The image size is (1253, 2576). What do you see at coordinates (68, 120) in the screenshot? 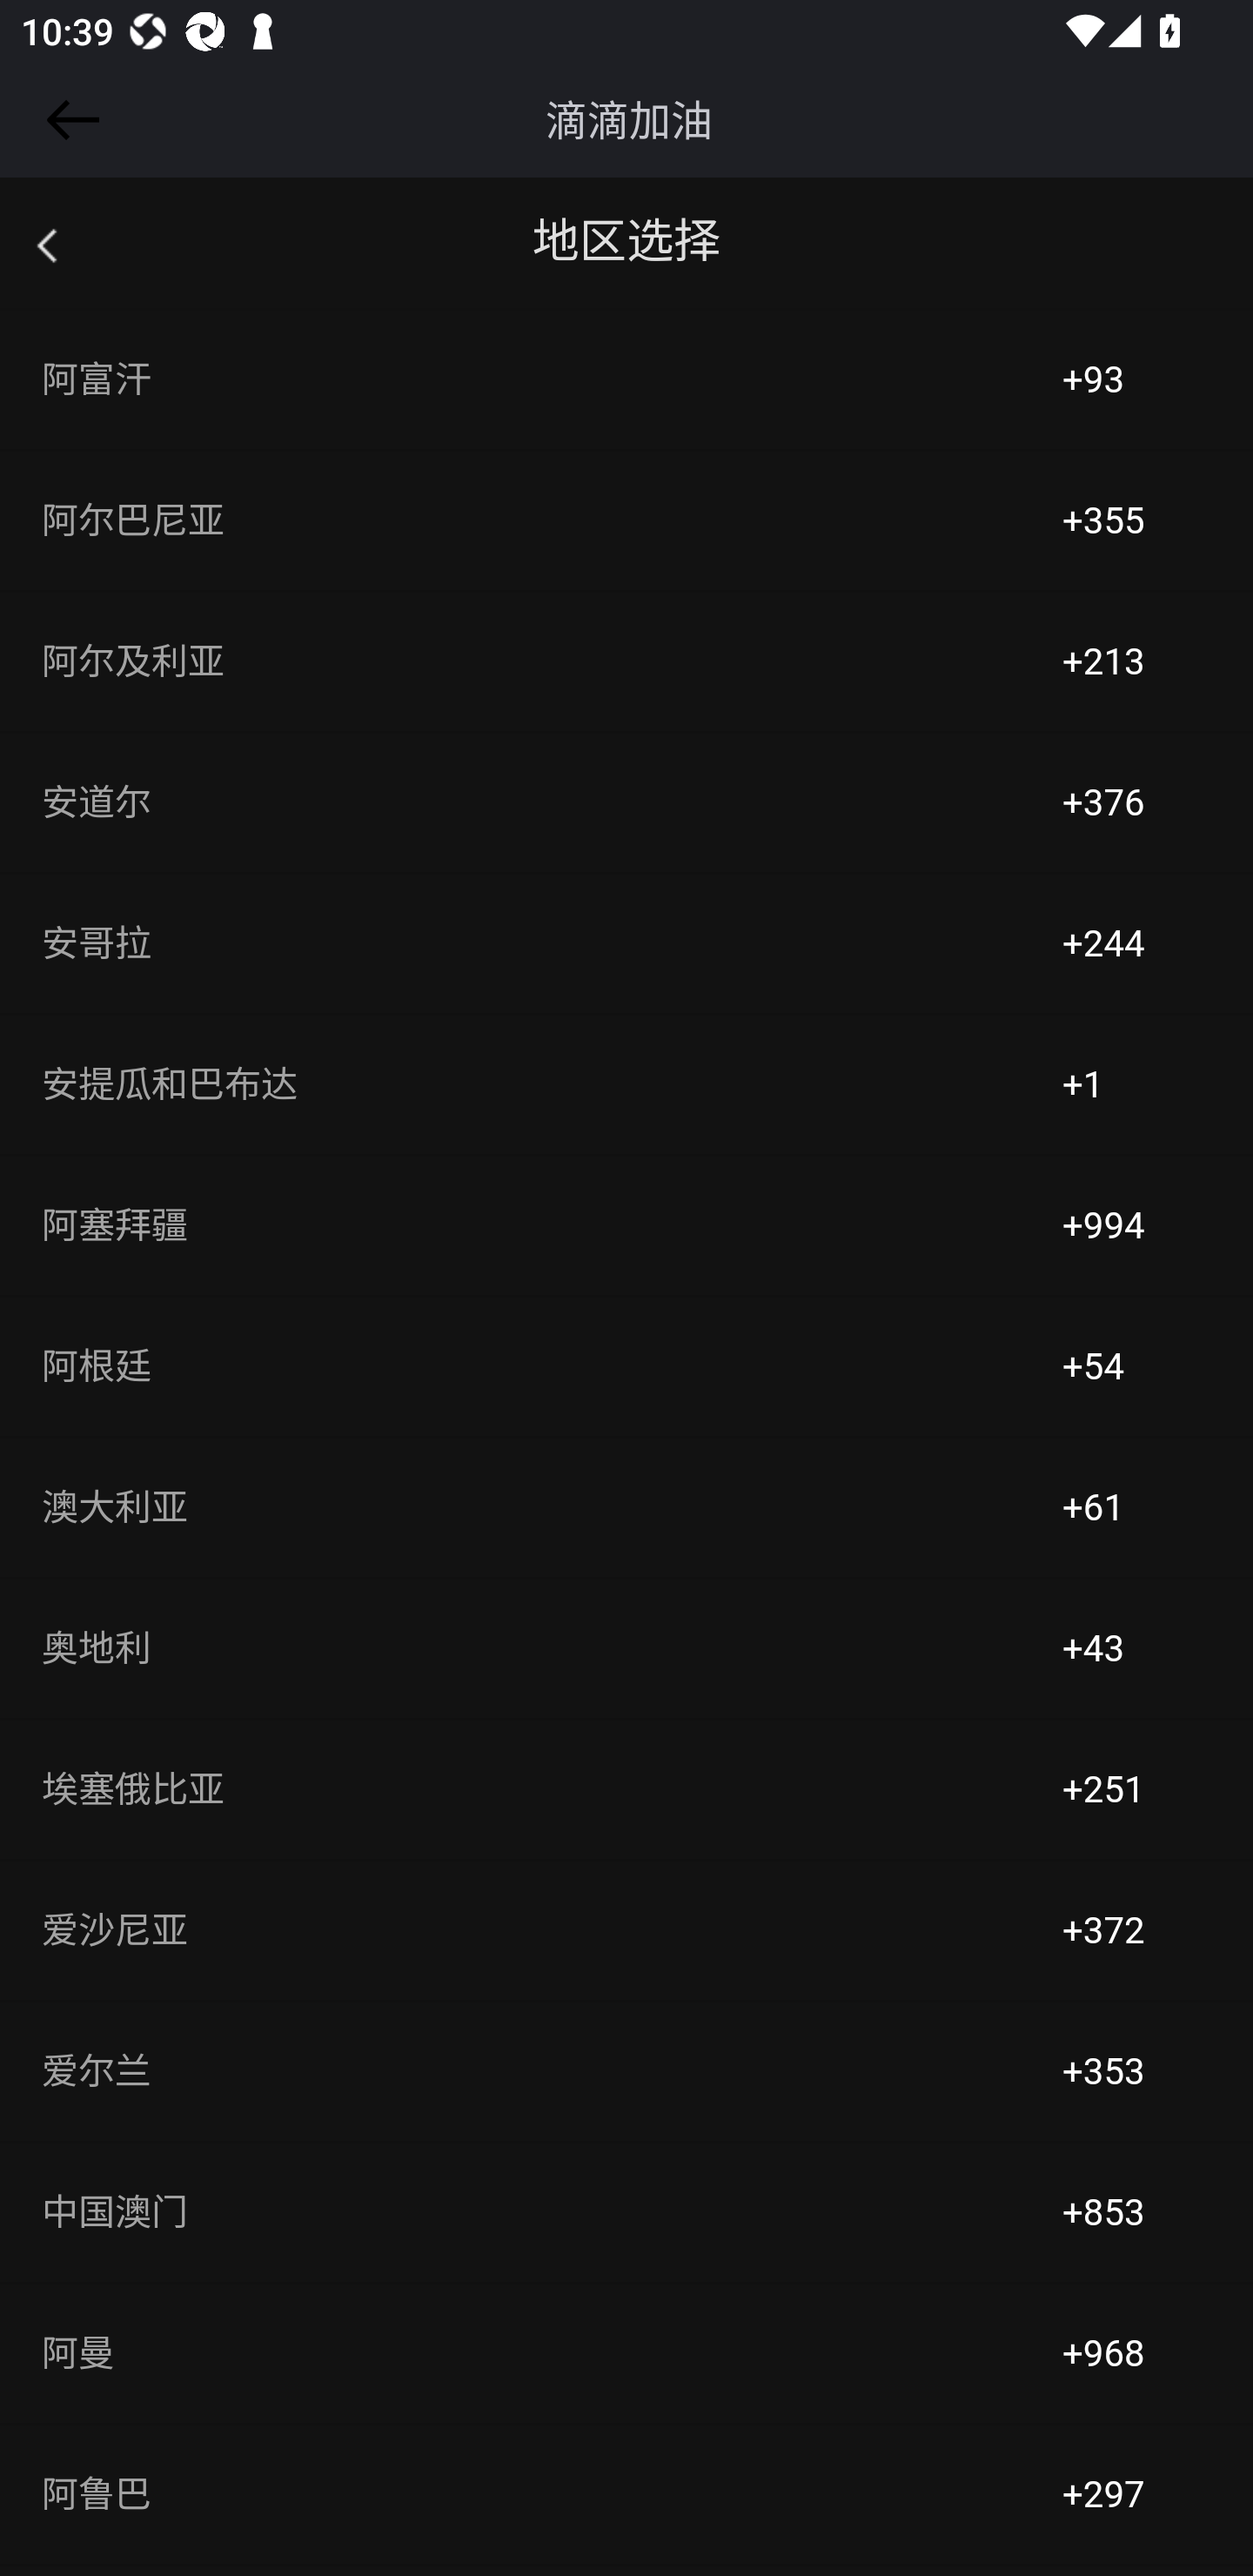
I see `` at bounding box center [68, 120].